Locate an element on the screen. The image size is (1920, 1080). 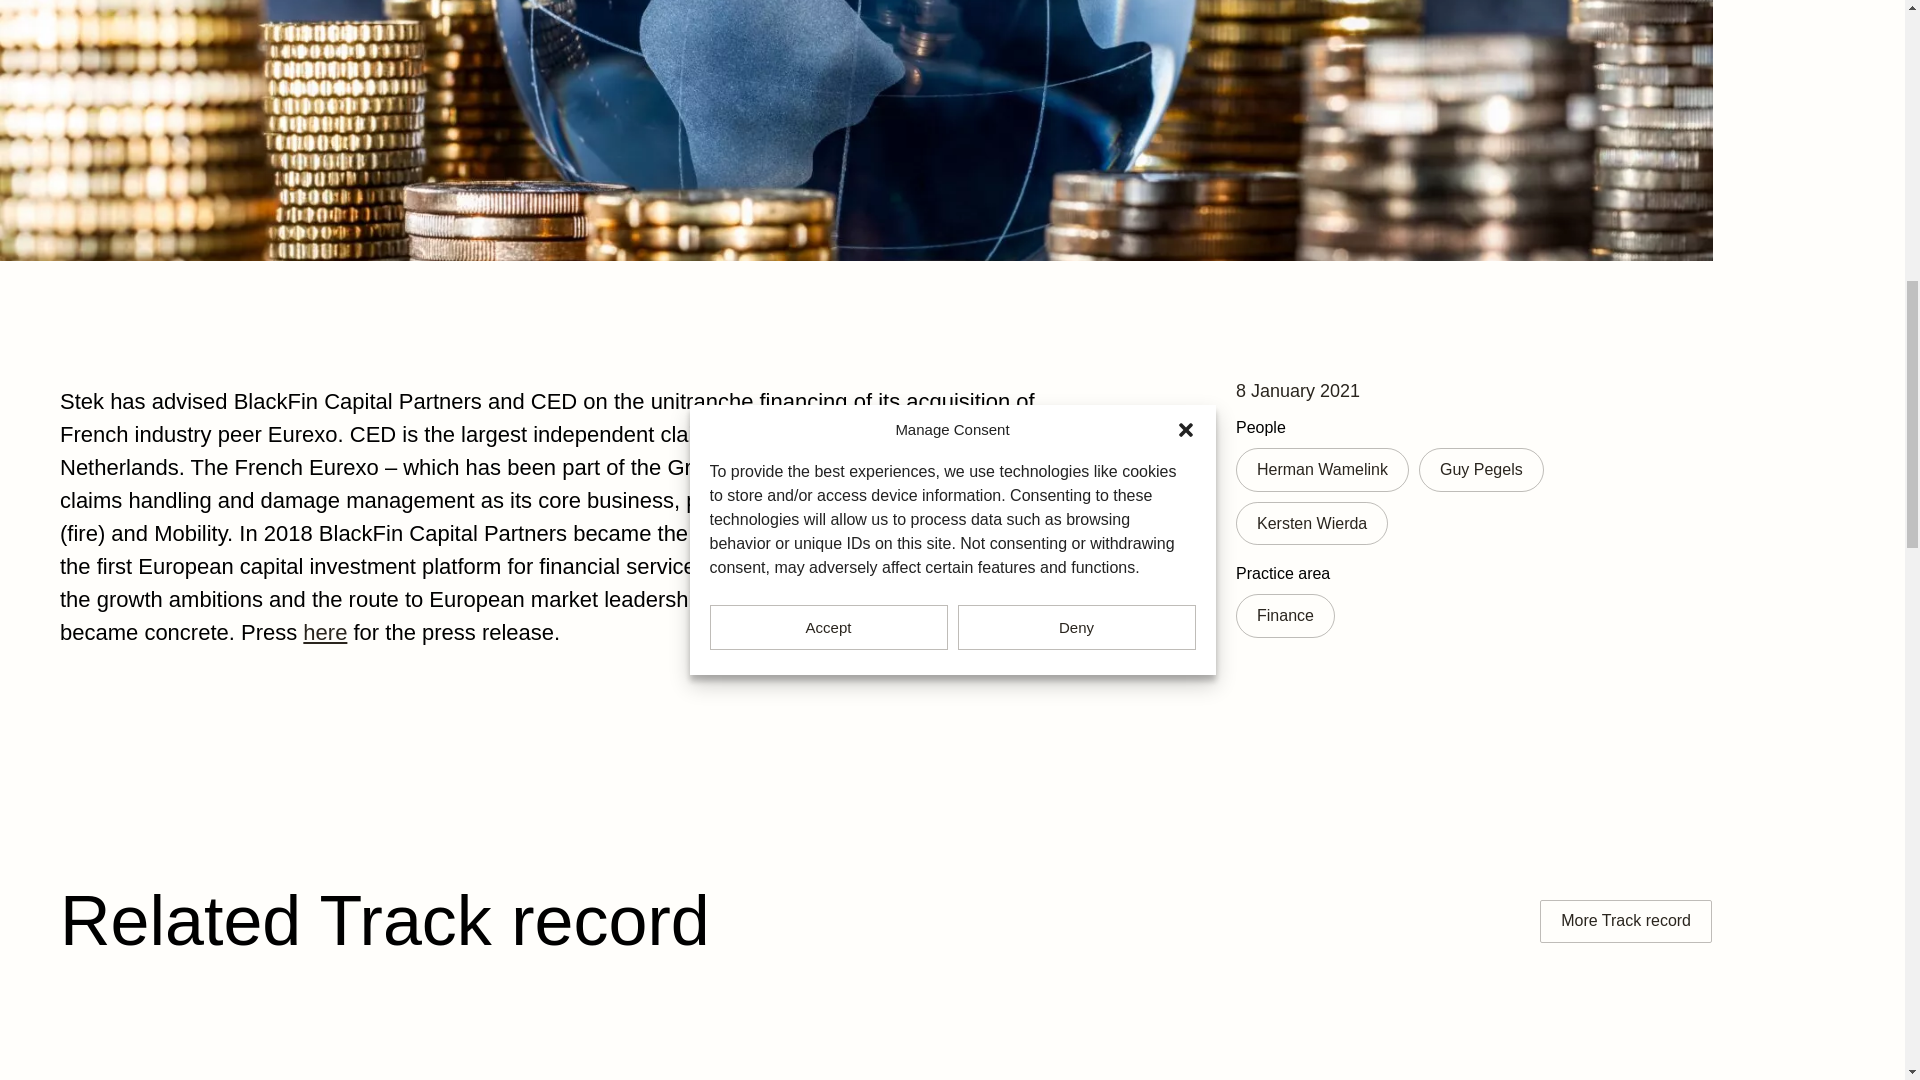
here is located at coordinates (325, 632).